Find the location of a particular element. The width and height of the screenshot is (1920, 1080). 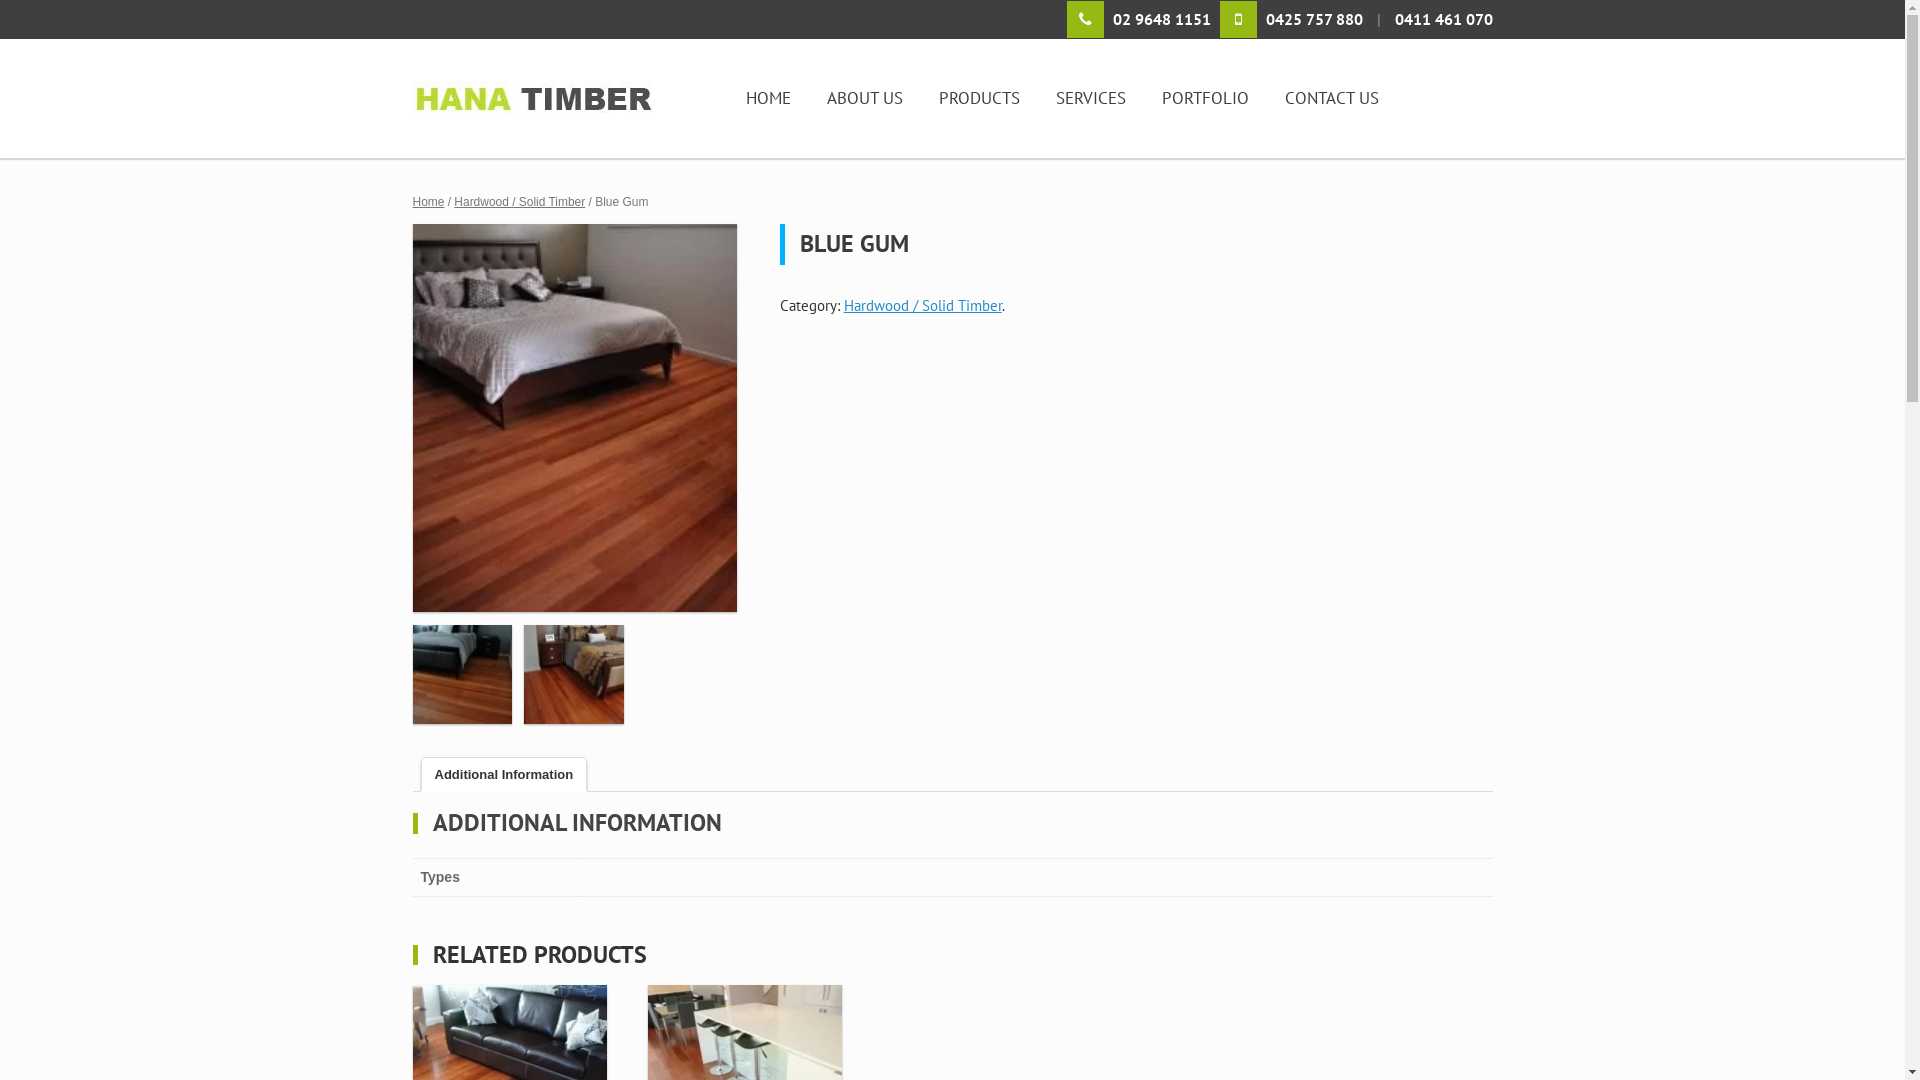

PRODUCTS is located at coordinates (978, 98).